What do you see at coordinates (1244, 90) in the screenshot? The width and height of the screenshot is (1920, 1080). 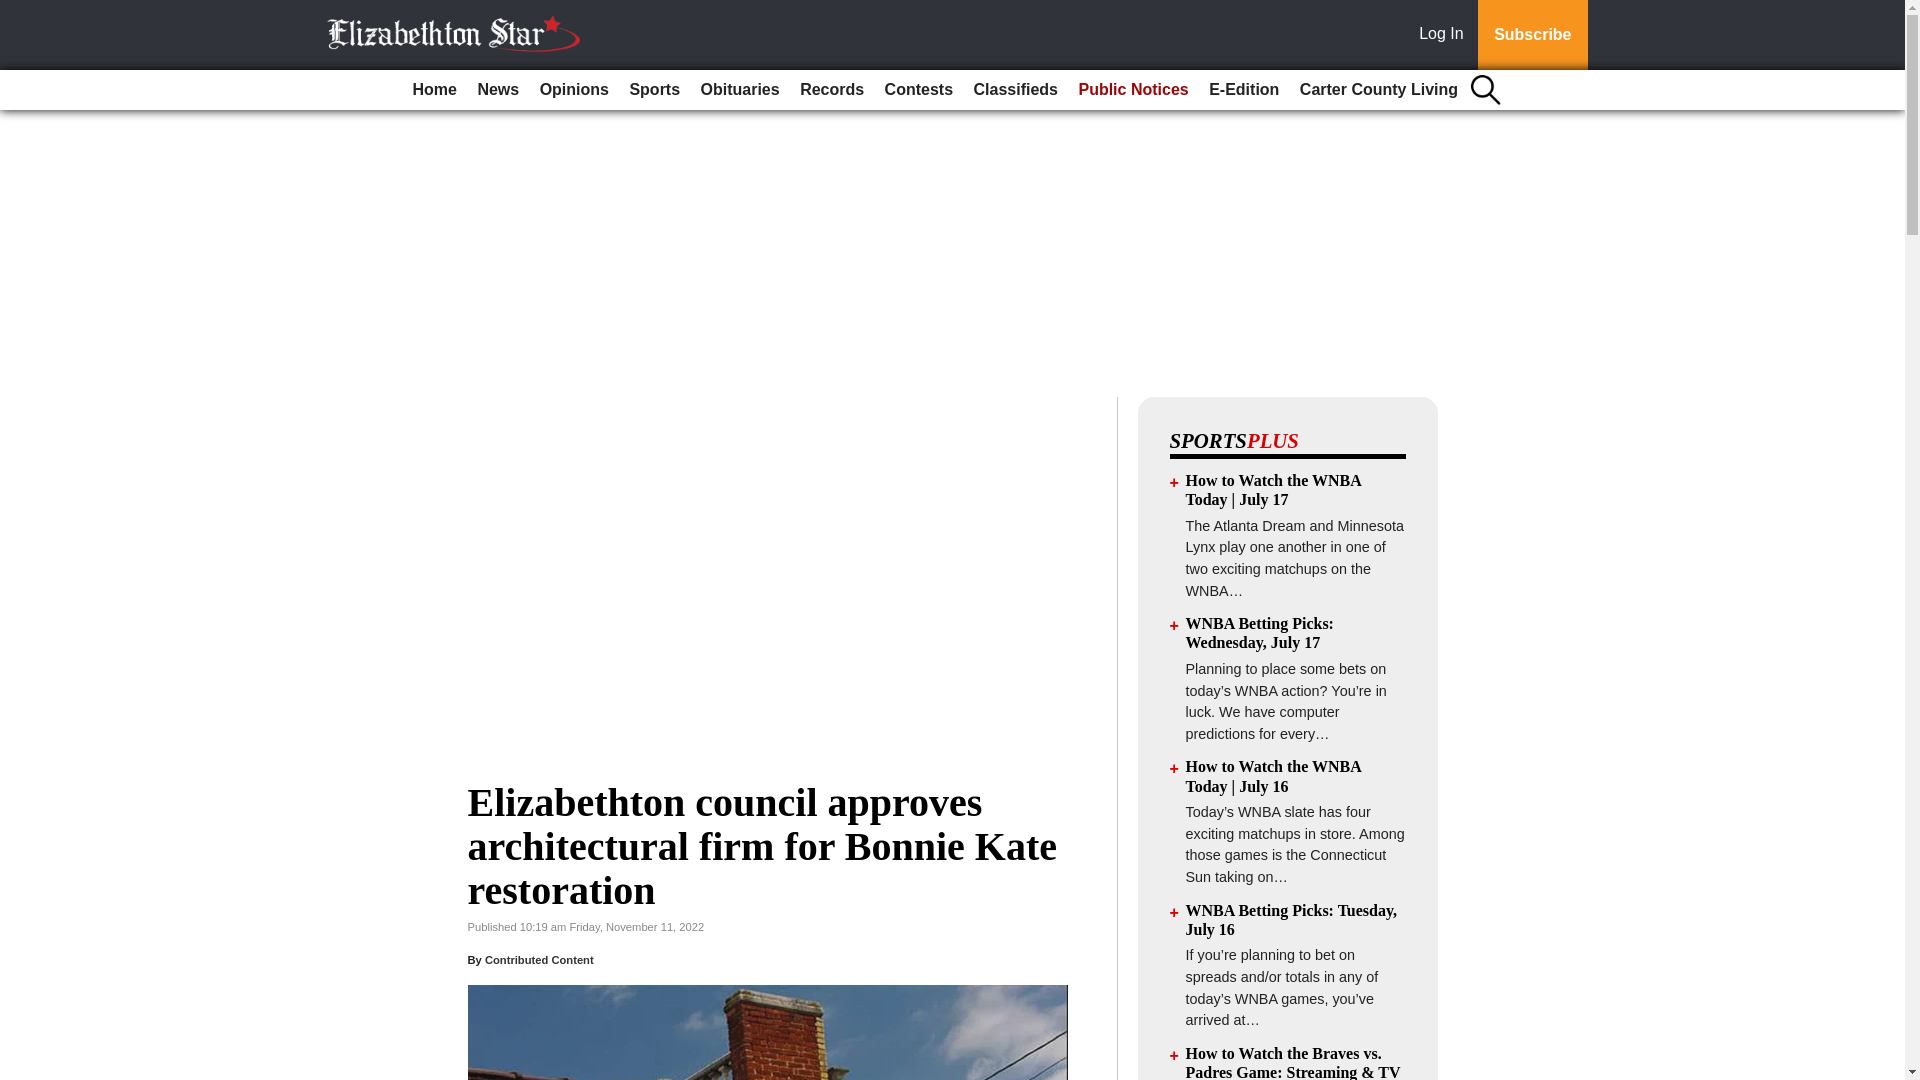 I see `E-Edition` at bounding box center [1244, 90].